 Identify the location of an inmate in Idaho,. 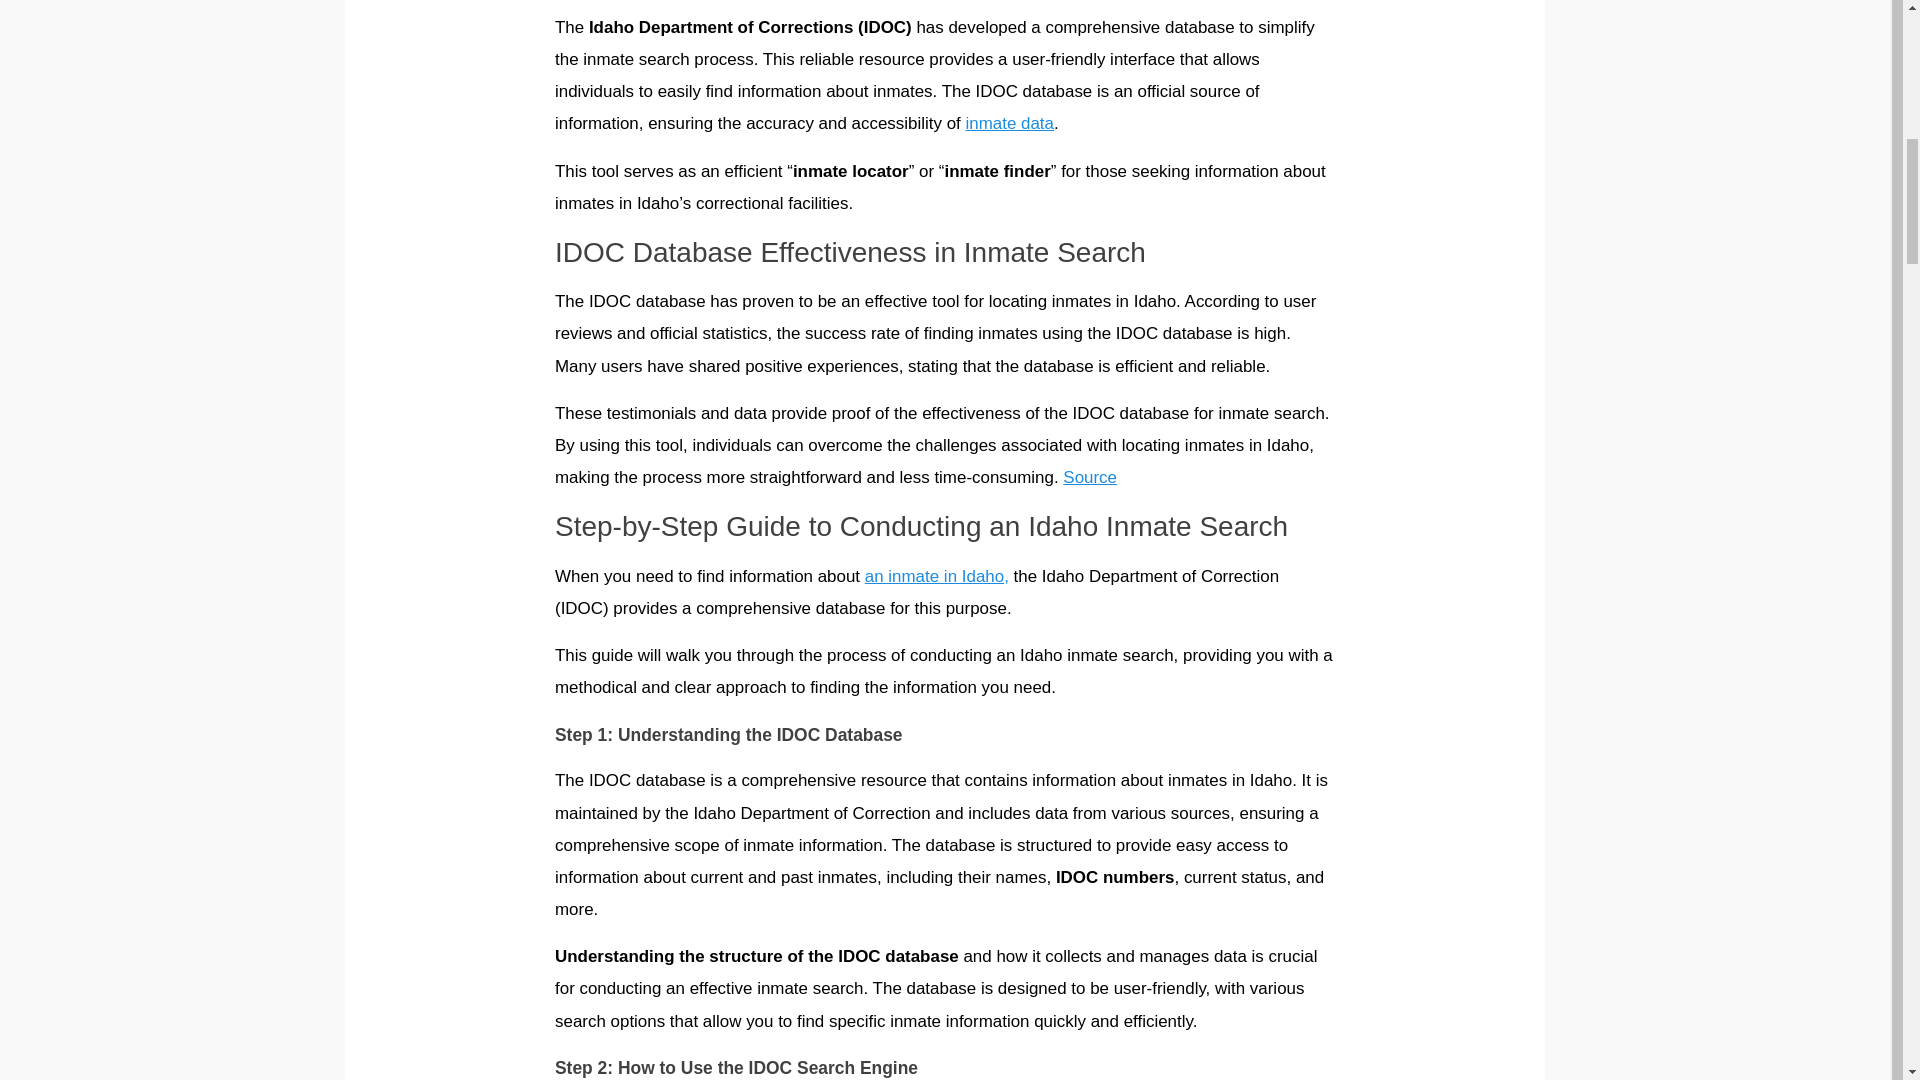
(937, 576).